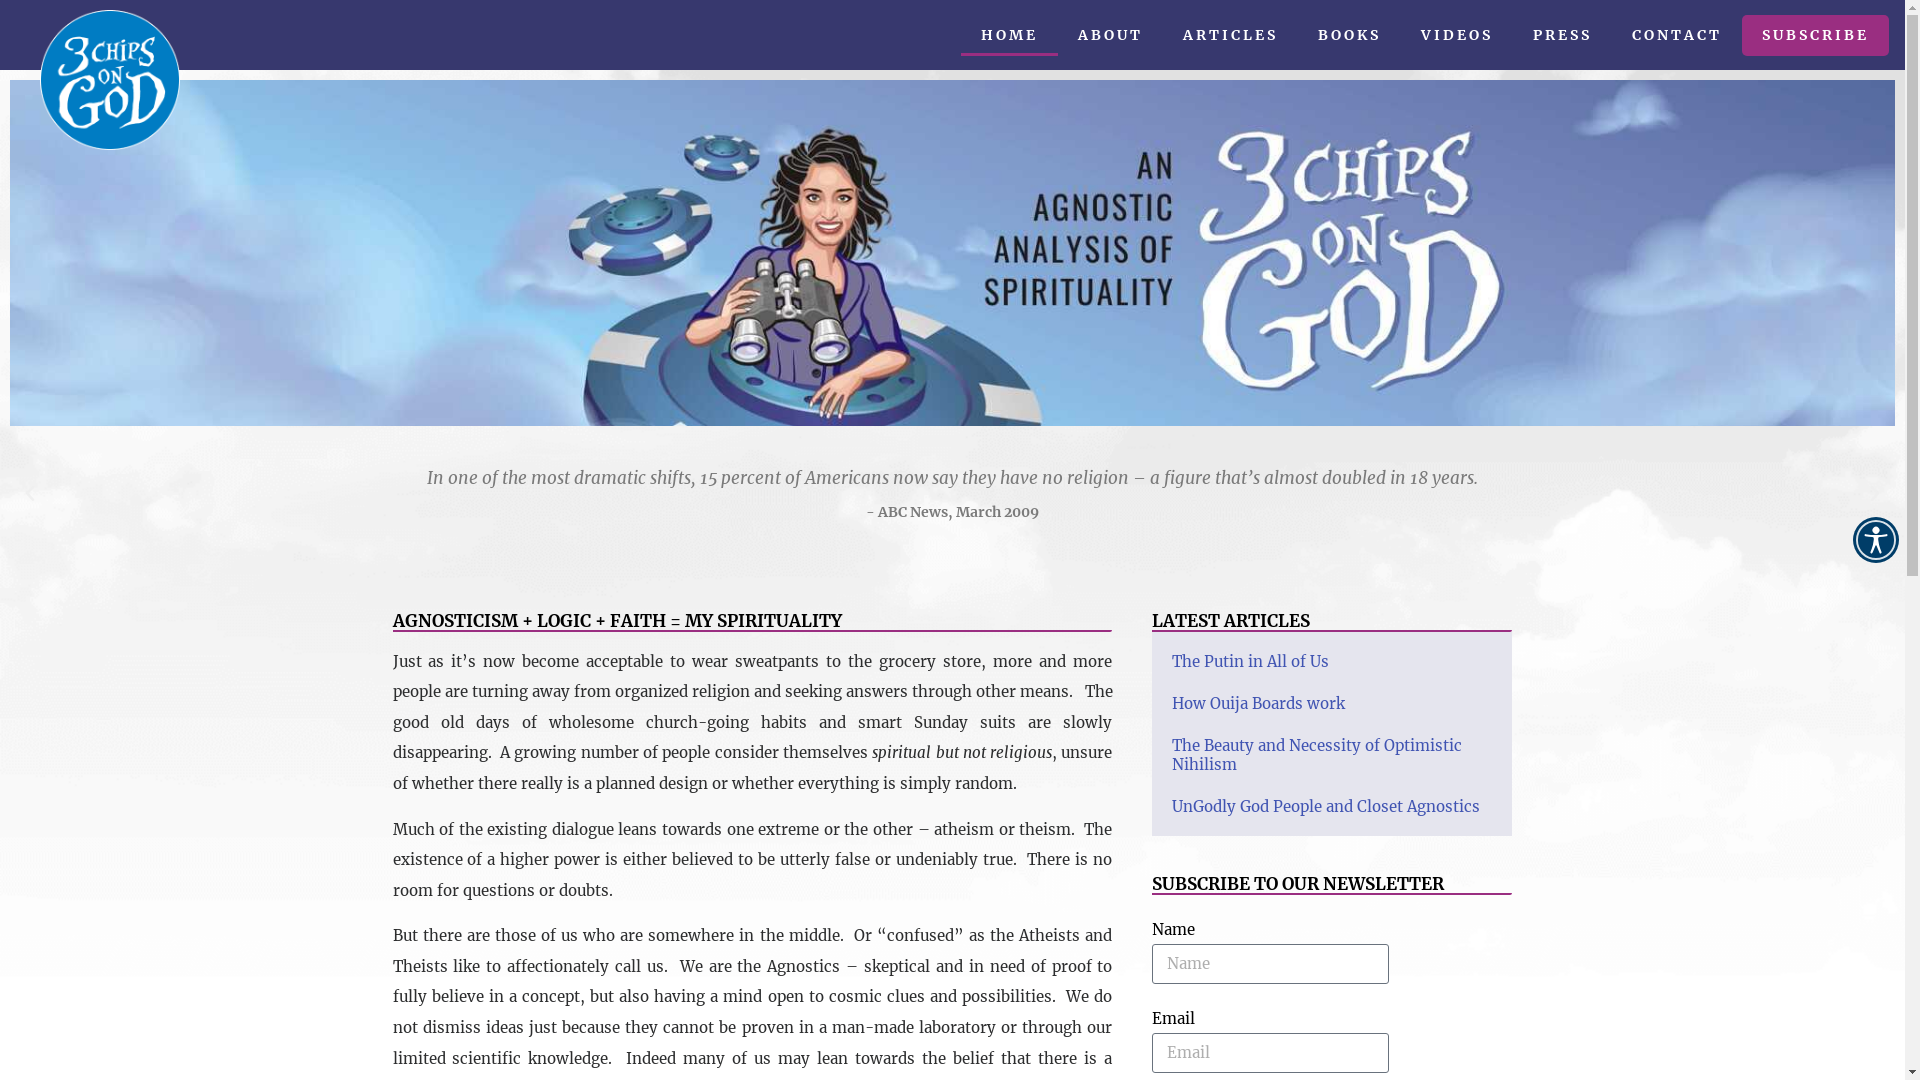 Image resolution: width=1920 pixels, height=1080 pixels. Describe the element at coordinates (1816, 34) in the screenshot. I see `SUBSCRIBE` at that location.